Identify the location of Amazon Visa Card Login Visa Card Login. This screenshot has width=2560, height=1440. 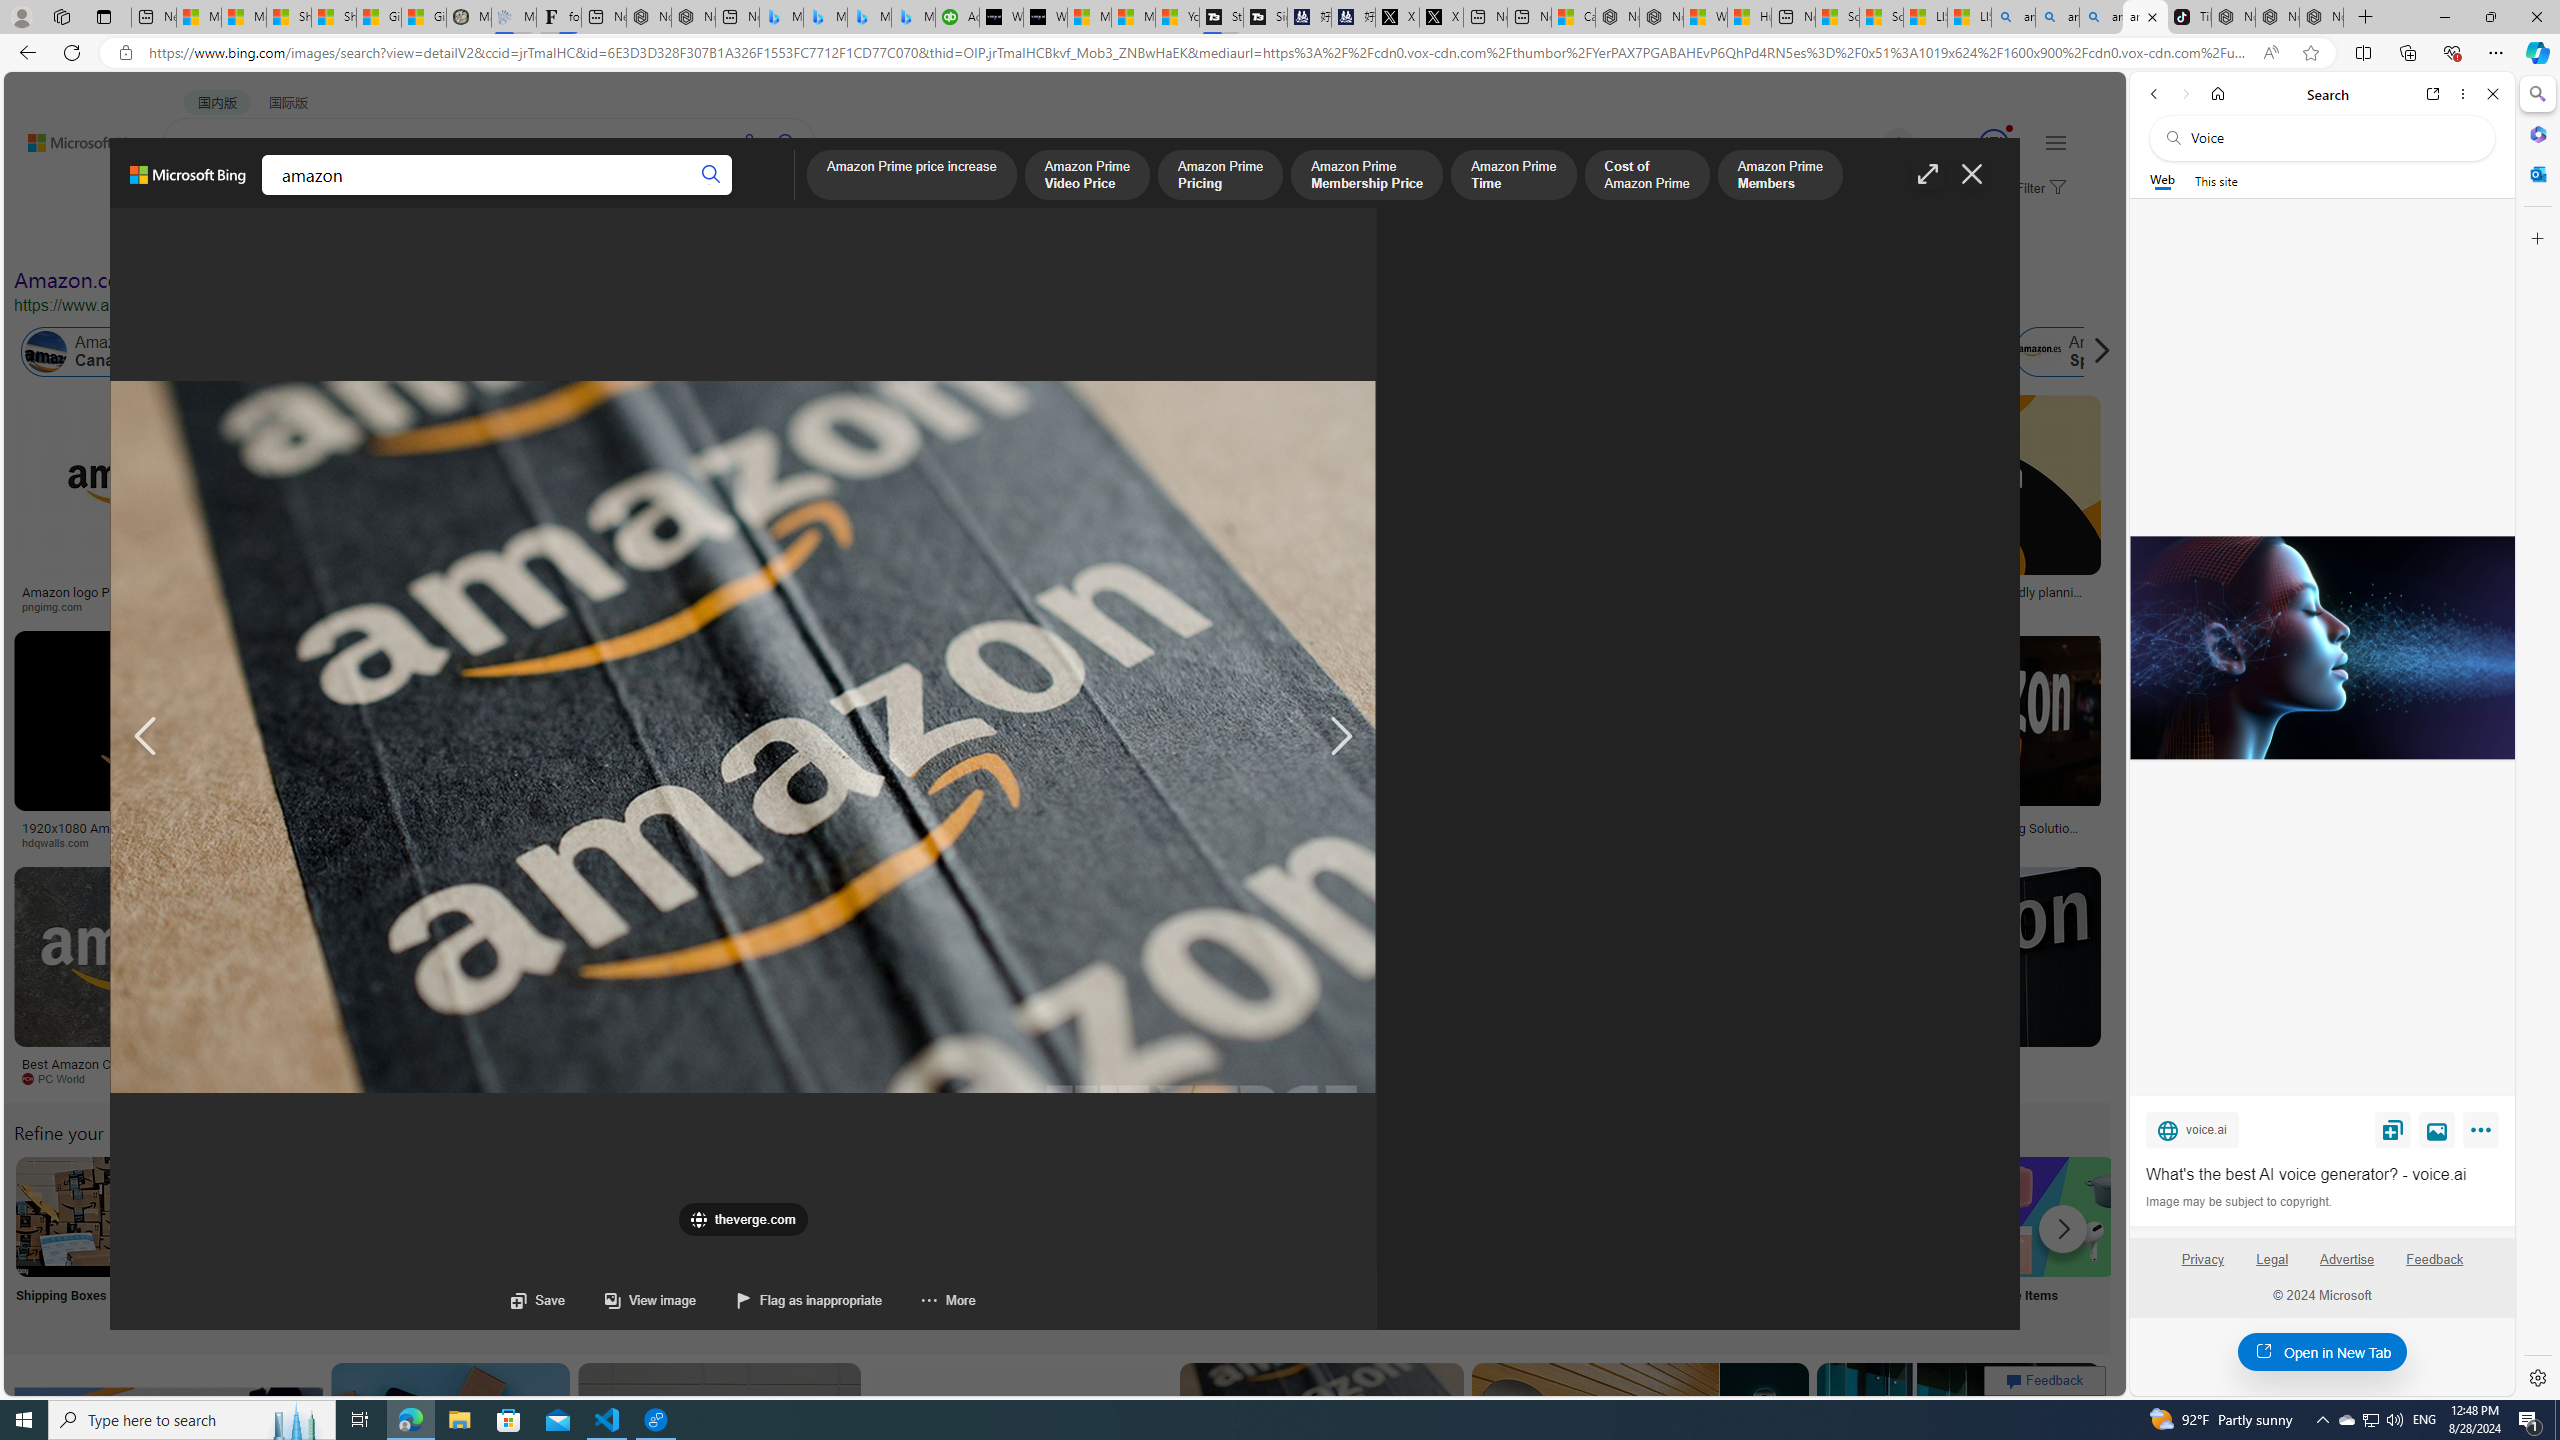
(1924, 1242).